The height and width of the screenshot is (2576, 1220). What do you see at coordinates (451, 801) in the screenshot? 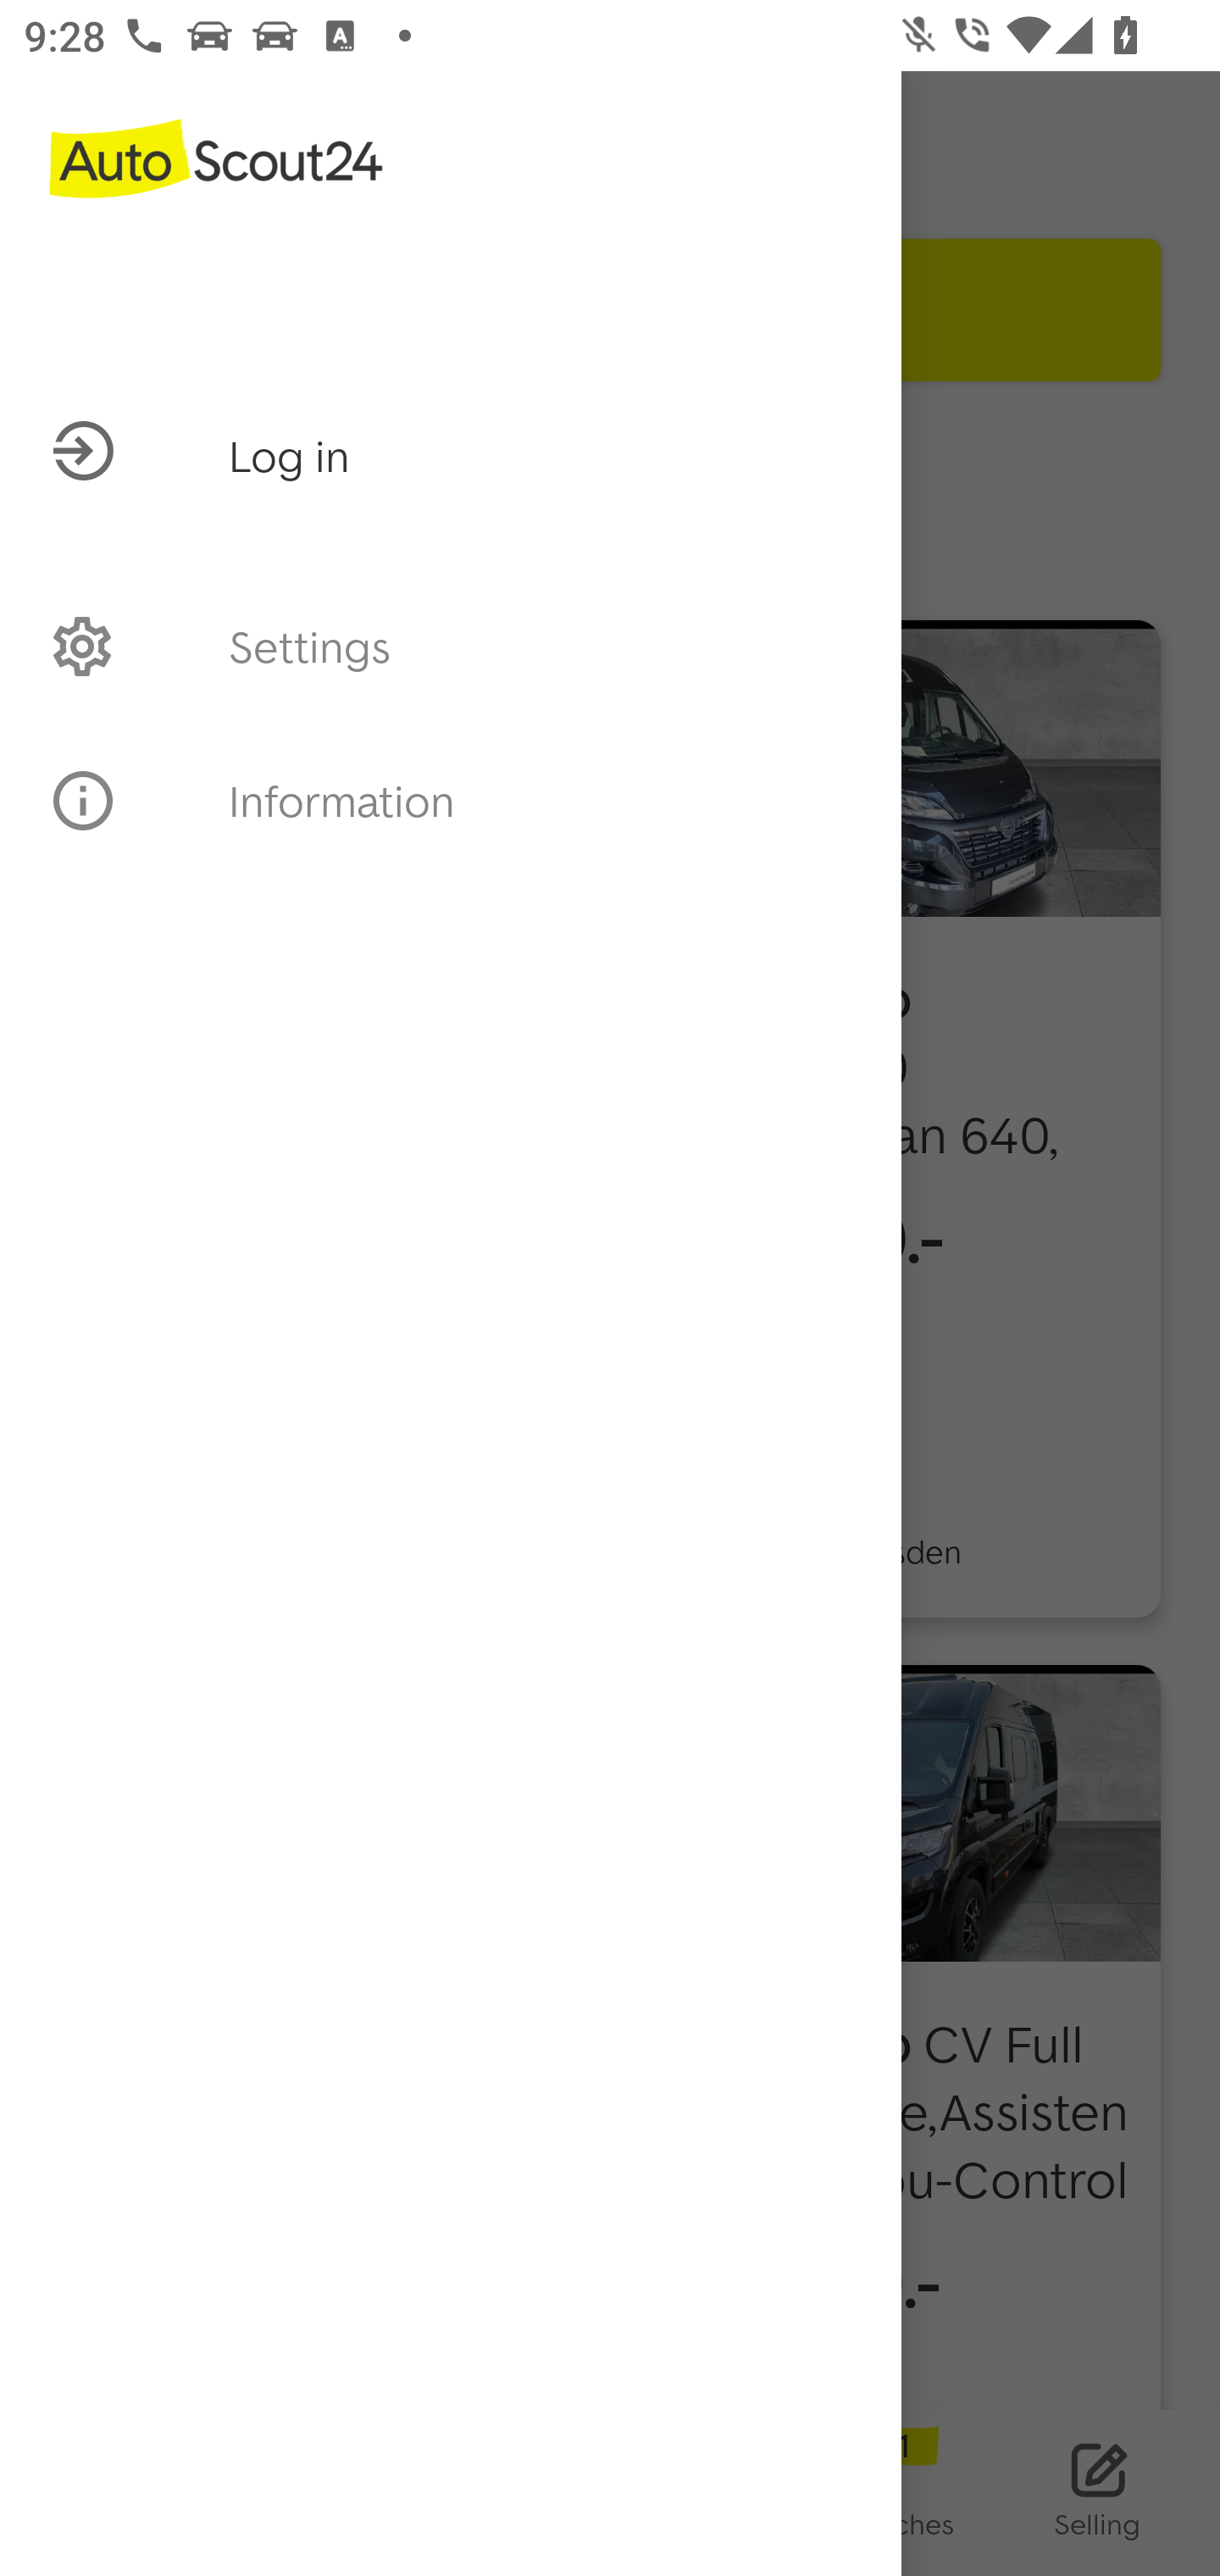
I see `INFO Information` at bounding box center [451, 801].